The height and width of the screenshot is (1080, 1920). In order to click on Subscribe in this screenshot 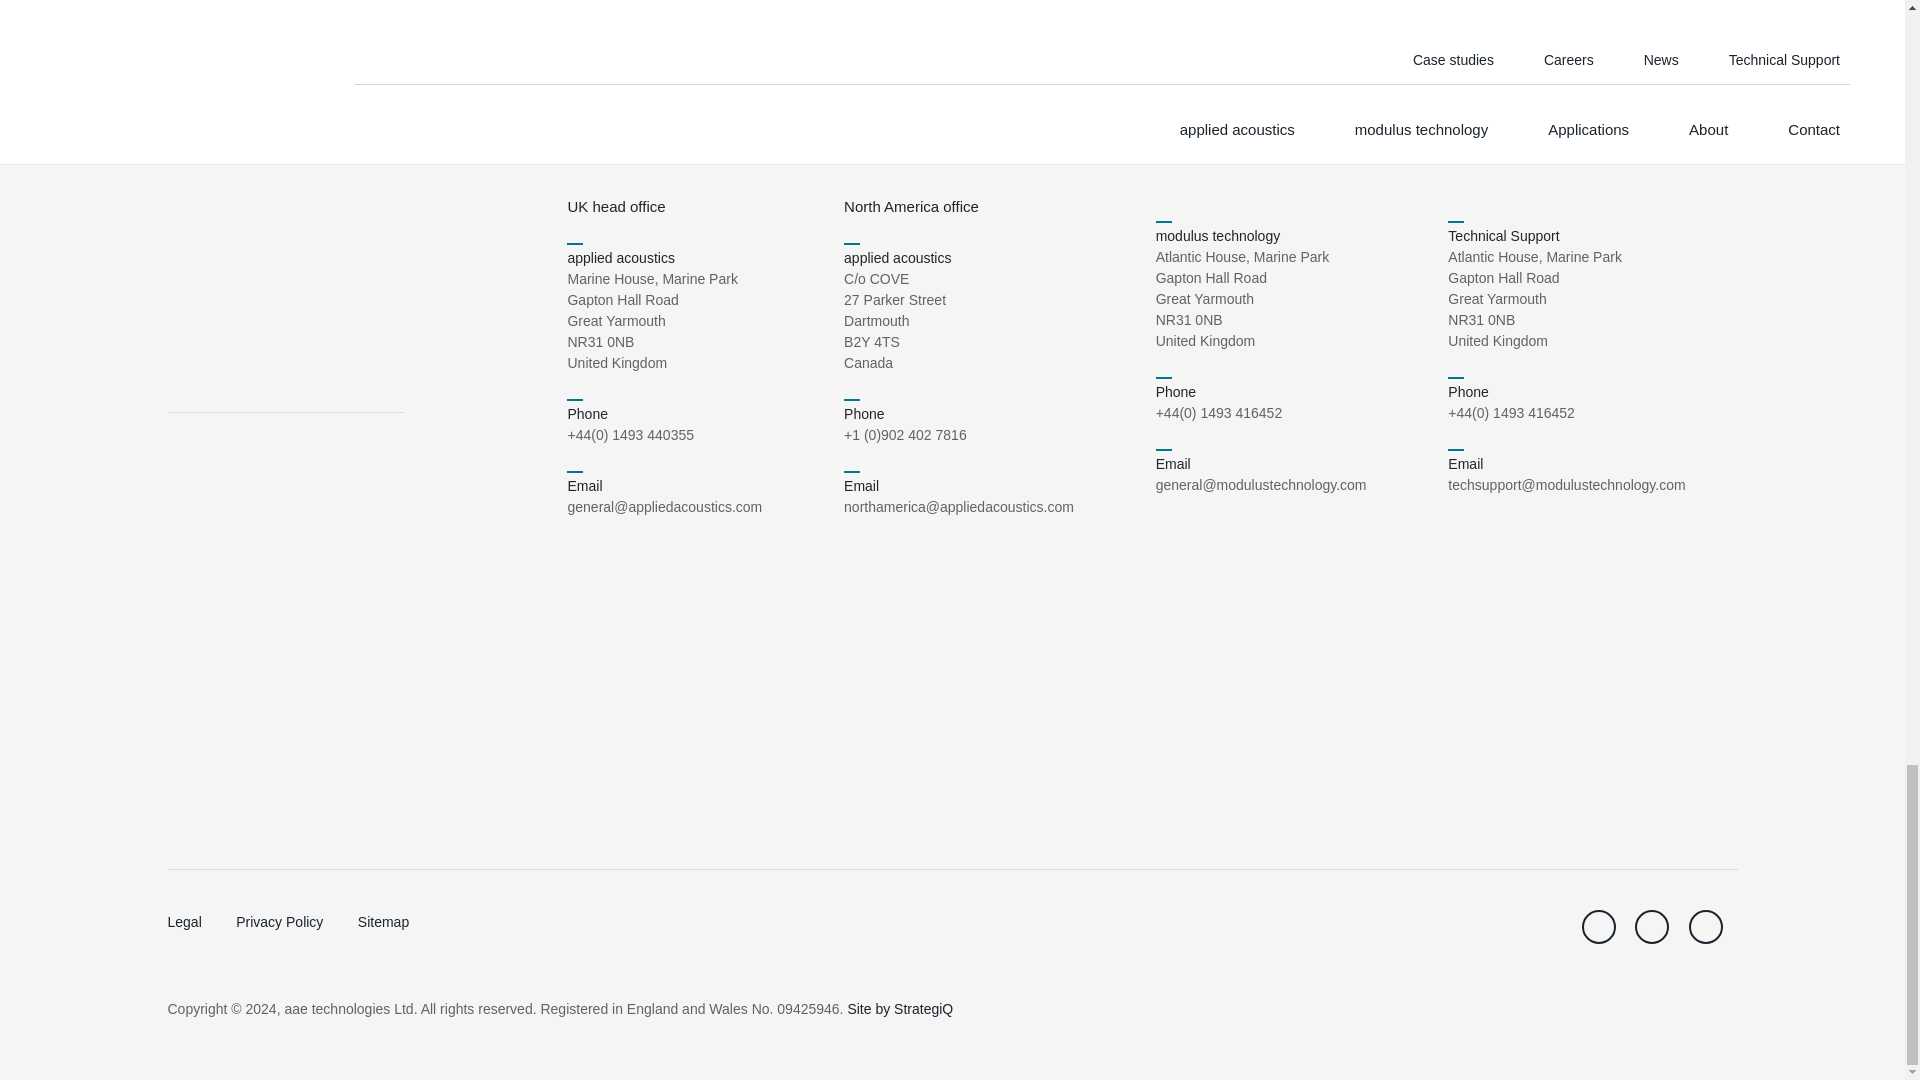, I will do `click(1039, 28)`.